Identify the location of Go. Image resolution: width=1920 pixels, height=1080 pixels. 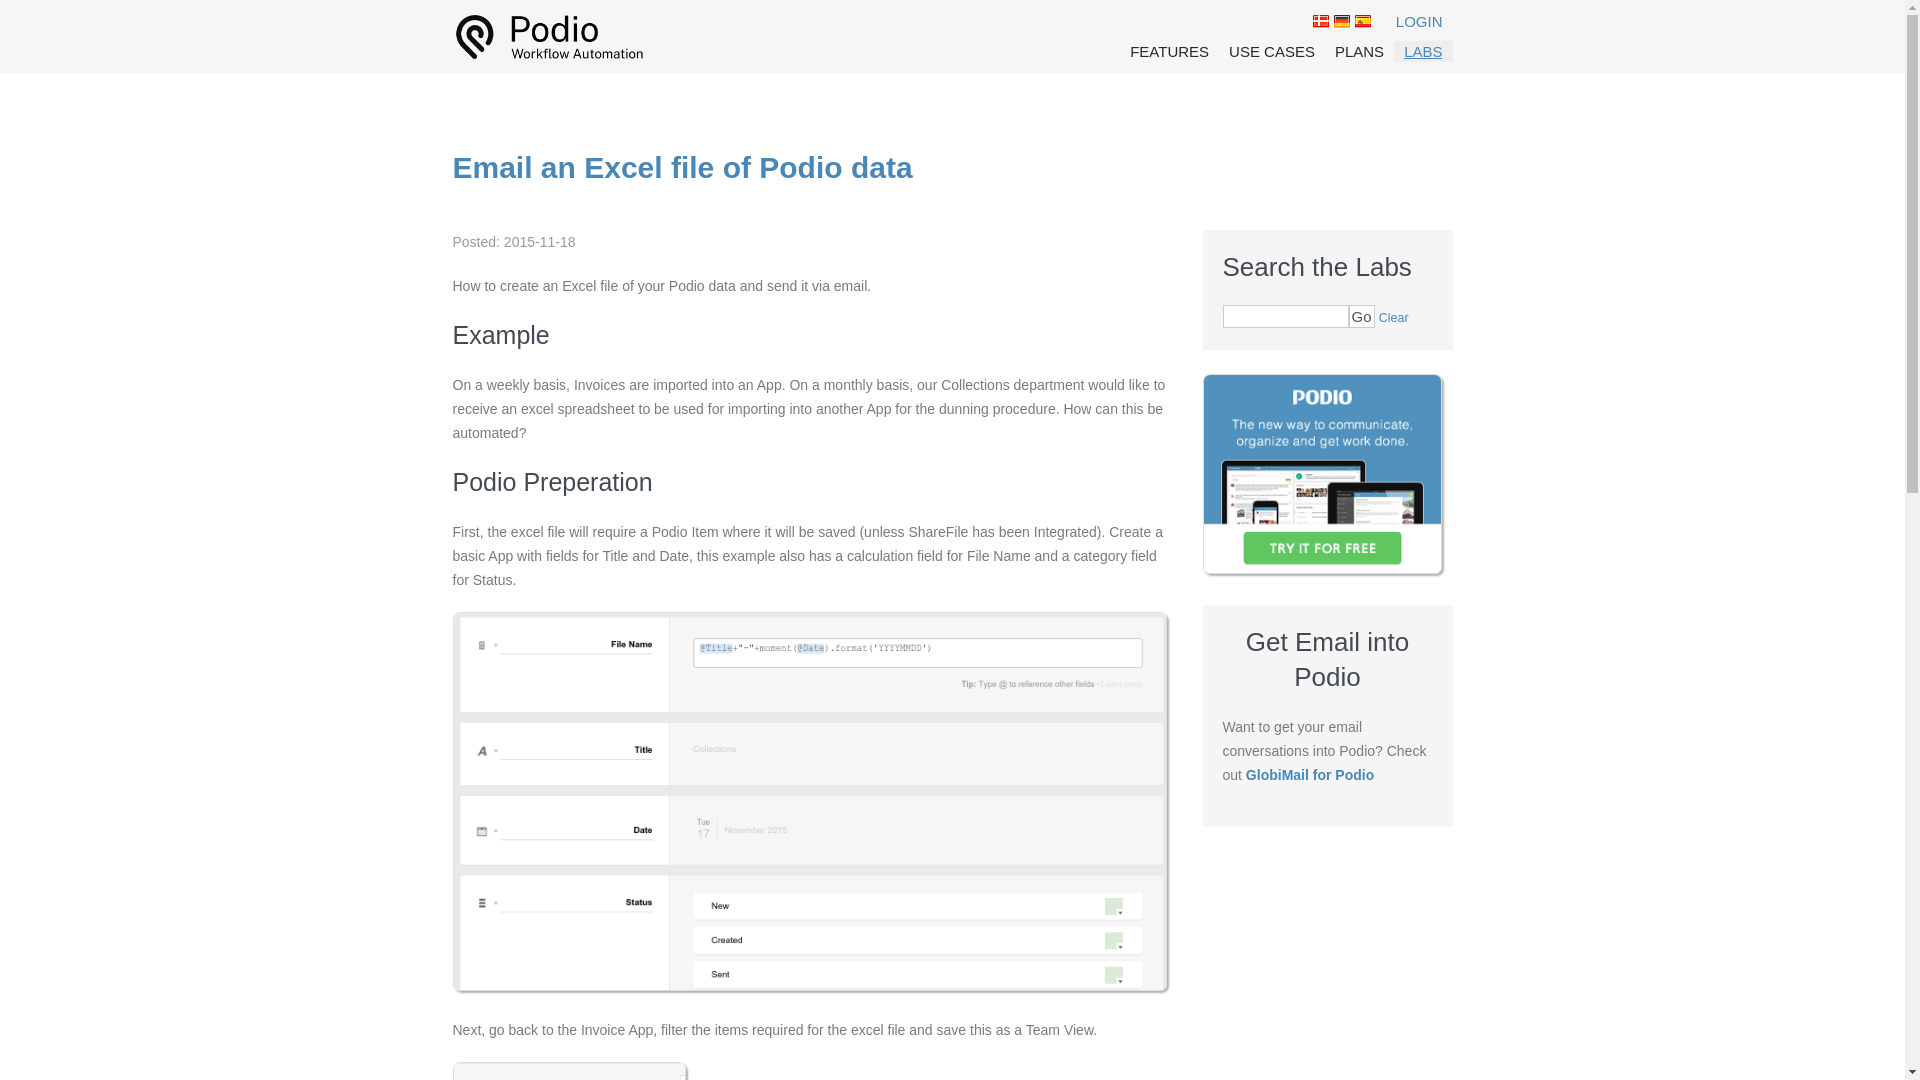
(1360, 316).